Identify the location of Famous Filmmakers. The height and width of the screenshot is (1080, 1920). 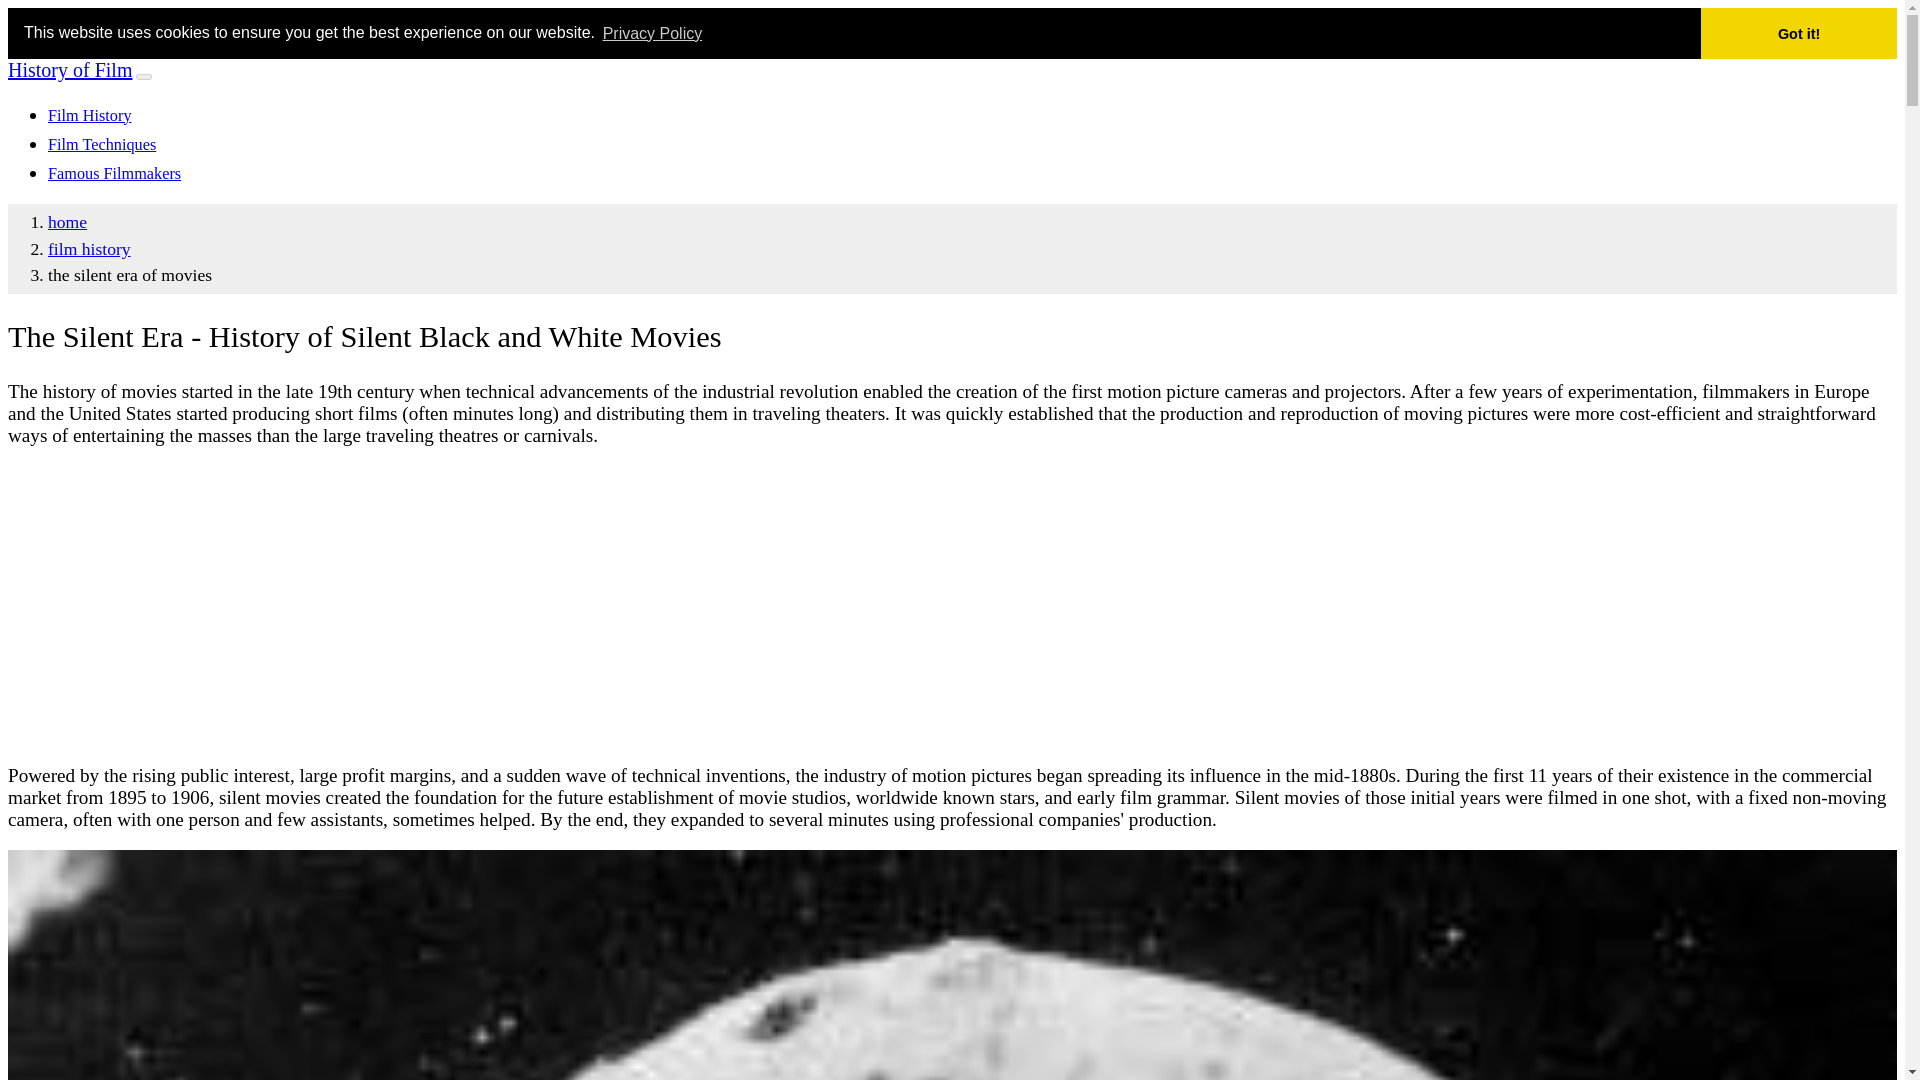
(114, 174).